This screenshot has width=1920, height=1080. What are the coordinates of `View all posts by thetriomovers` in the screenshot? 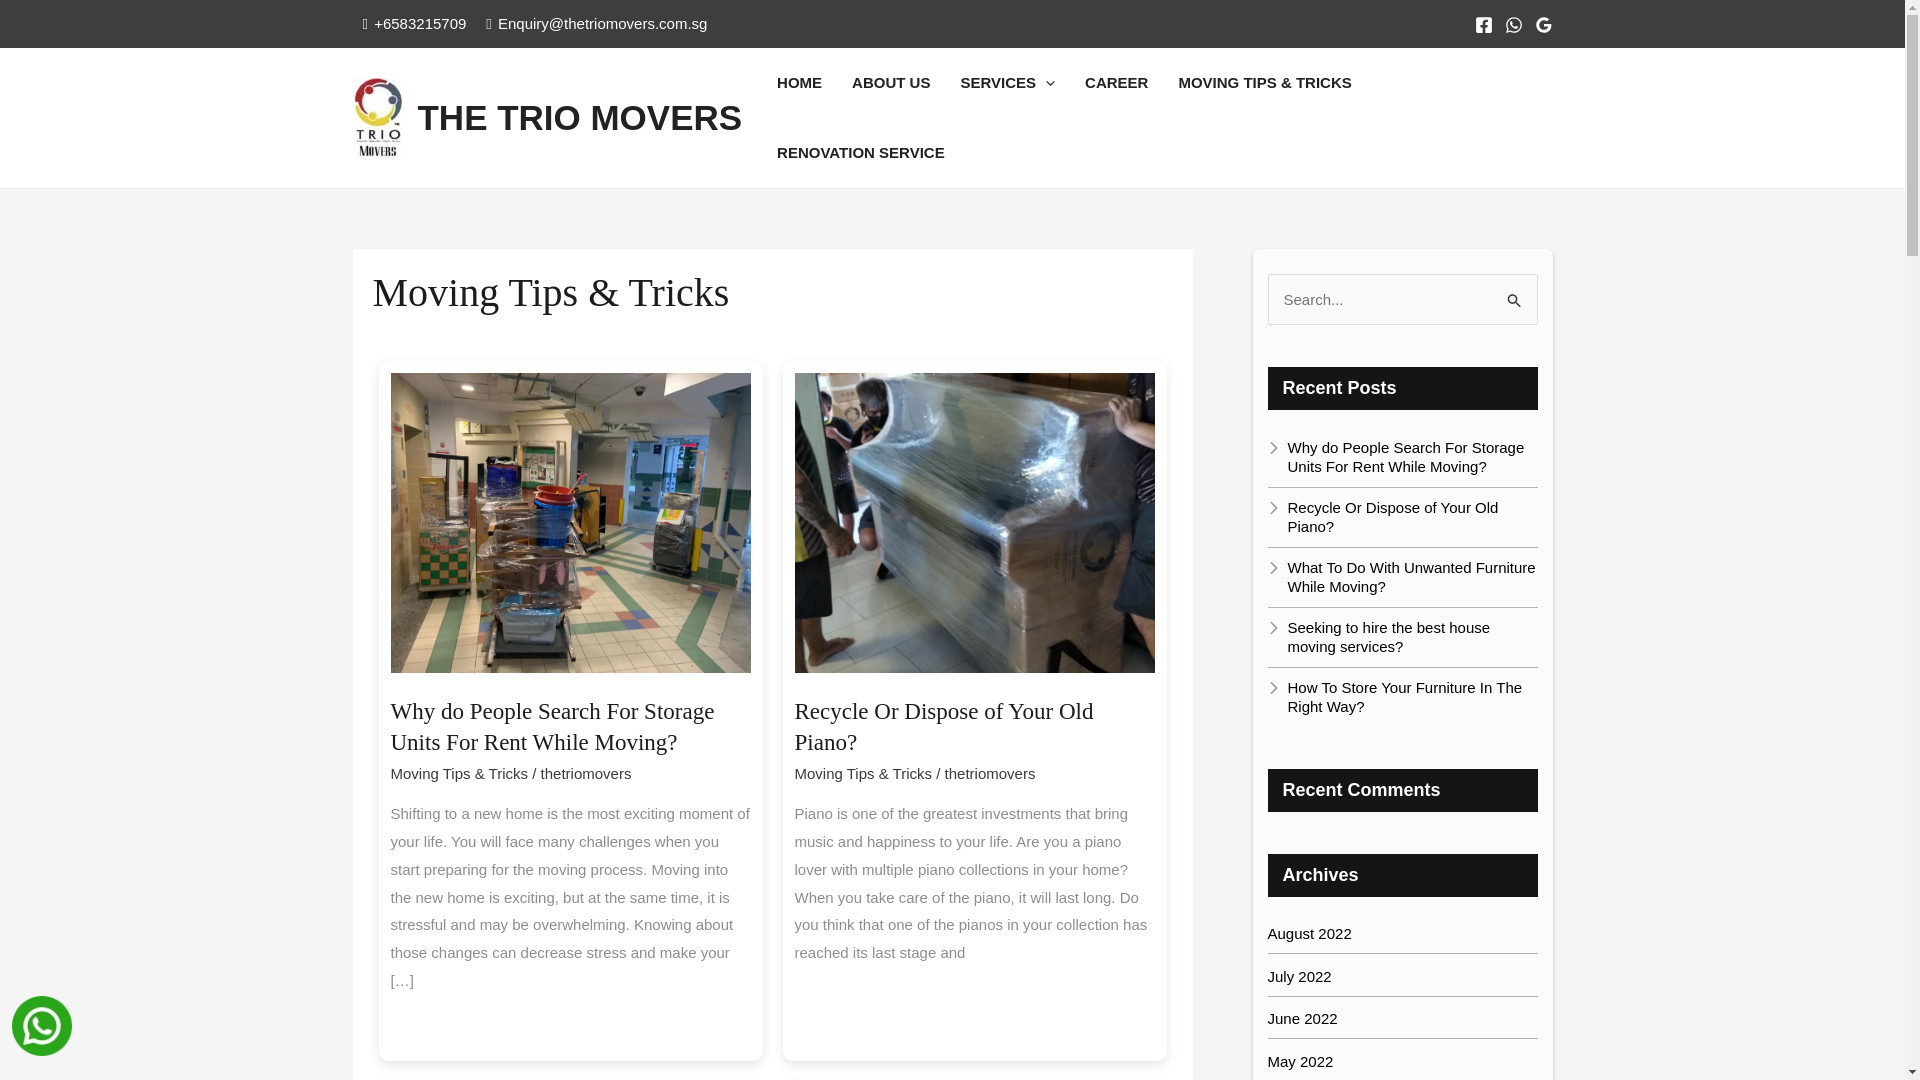 It's located at (990, 772).